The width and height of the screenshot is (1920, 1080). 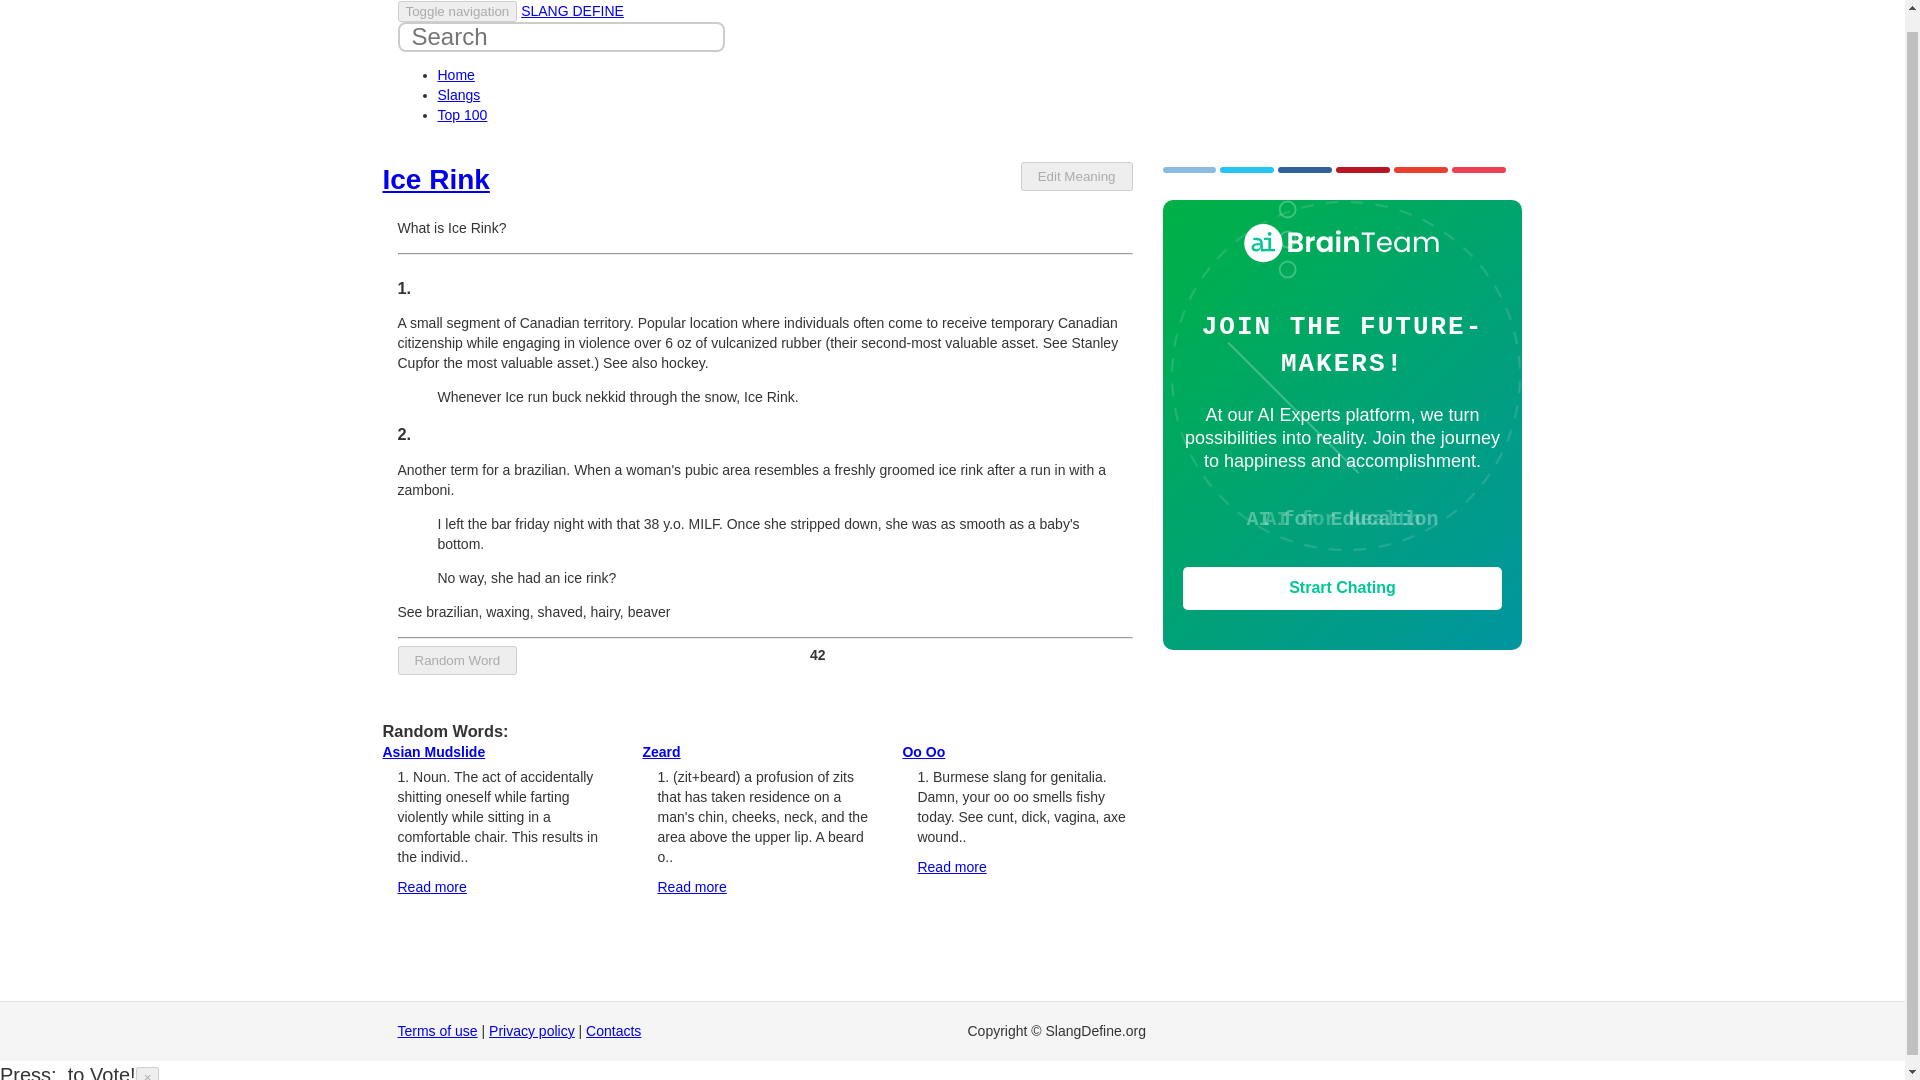 What do you see at coordinates (1076, 176) in the screenshot?
I see `Edit Meaning` at bounding box center [1076, 176].